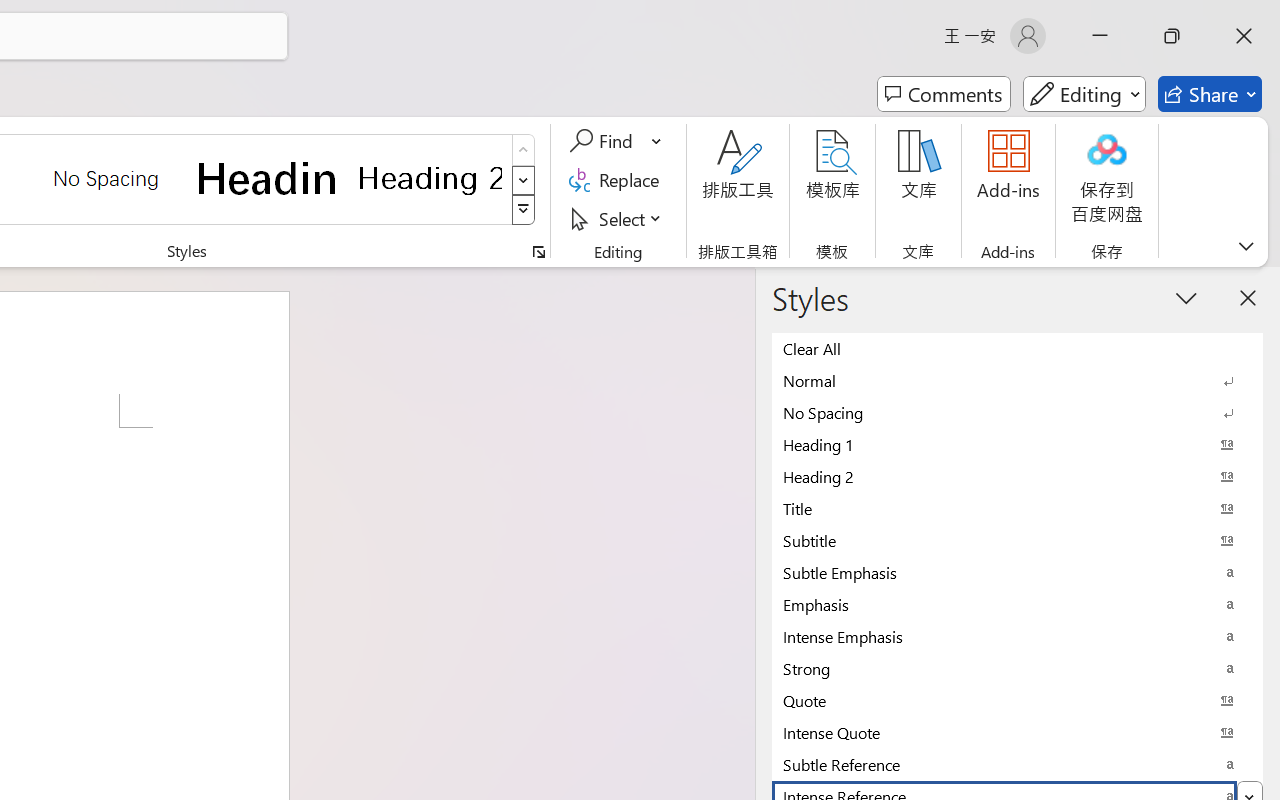 The height and width of the screenshot is (800, 1280). I want to click on Row Down, so click(524, 180).